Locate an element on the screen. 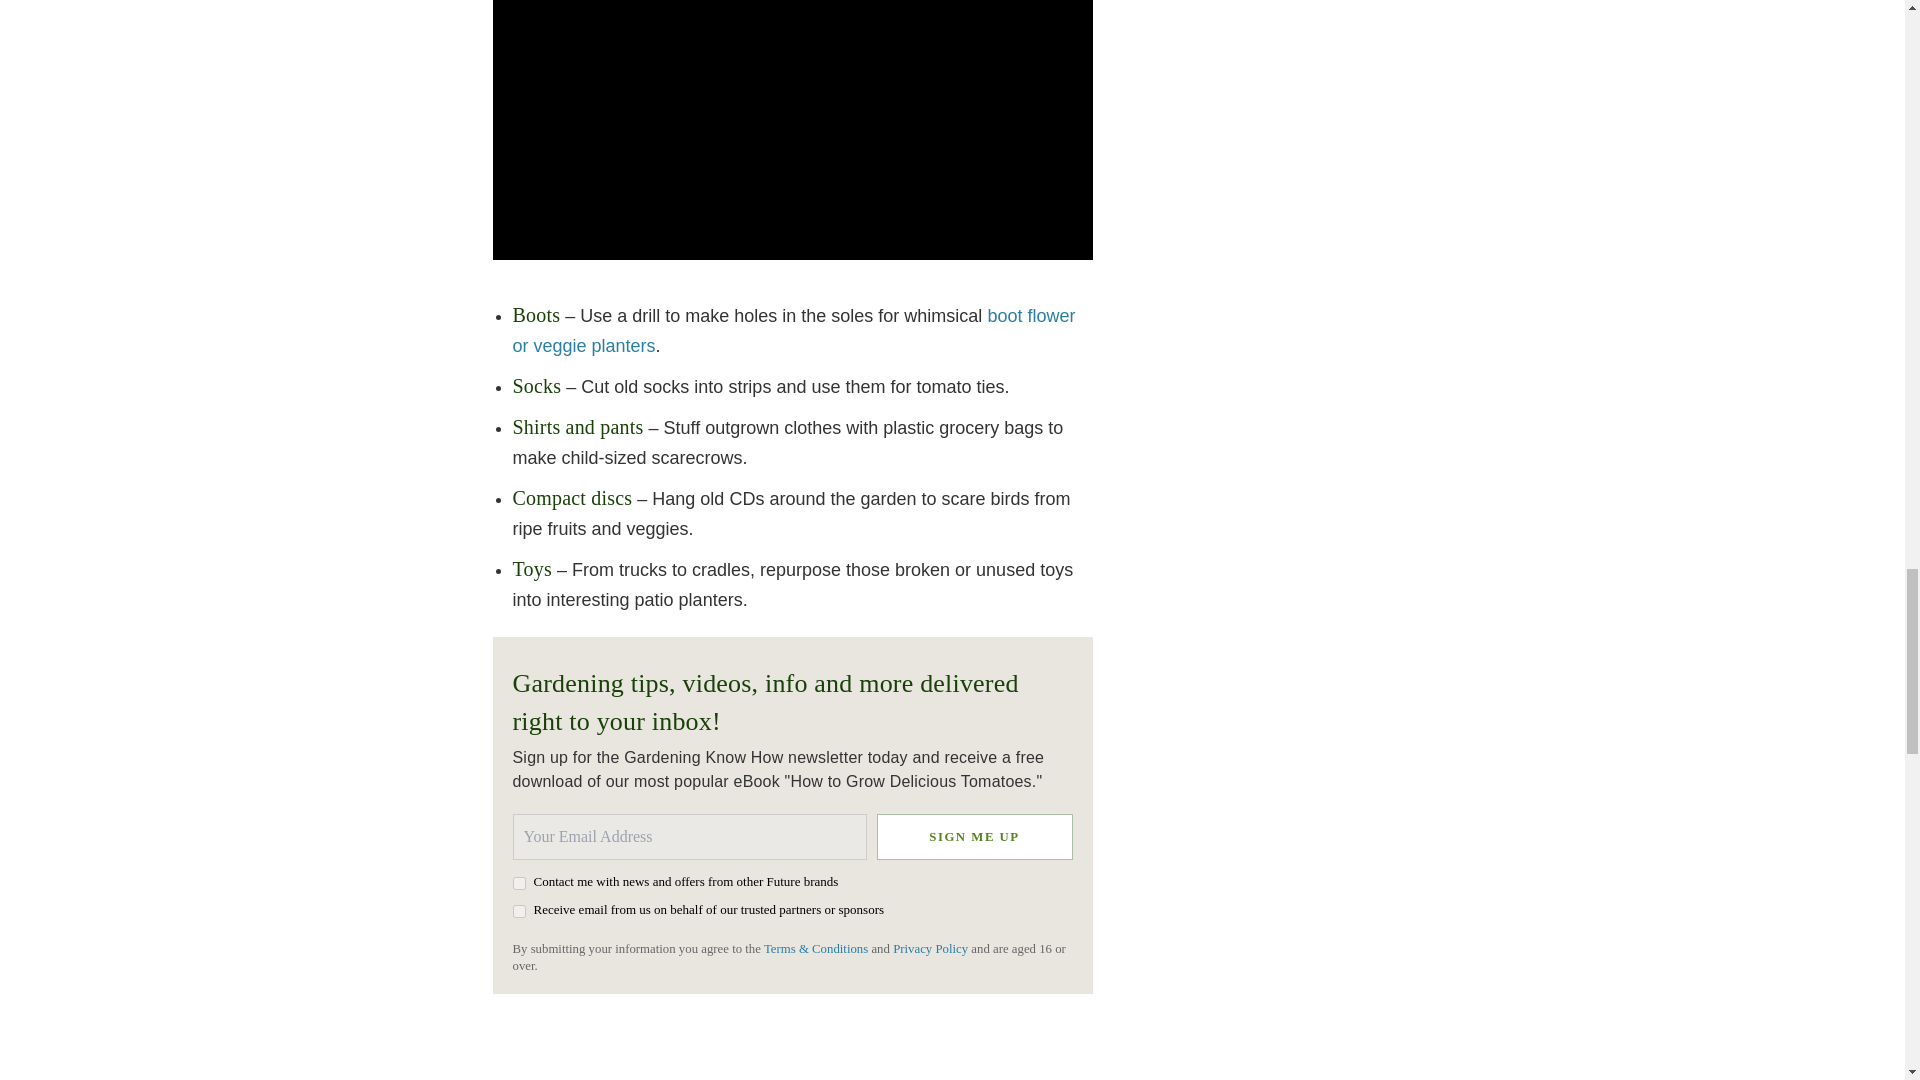 This screenshot has height=1080, width=1920. on is located at coordinates (518, 882).